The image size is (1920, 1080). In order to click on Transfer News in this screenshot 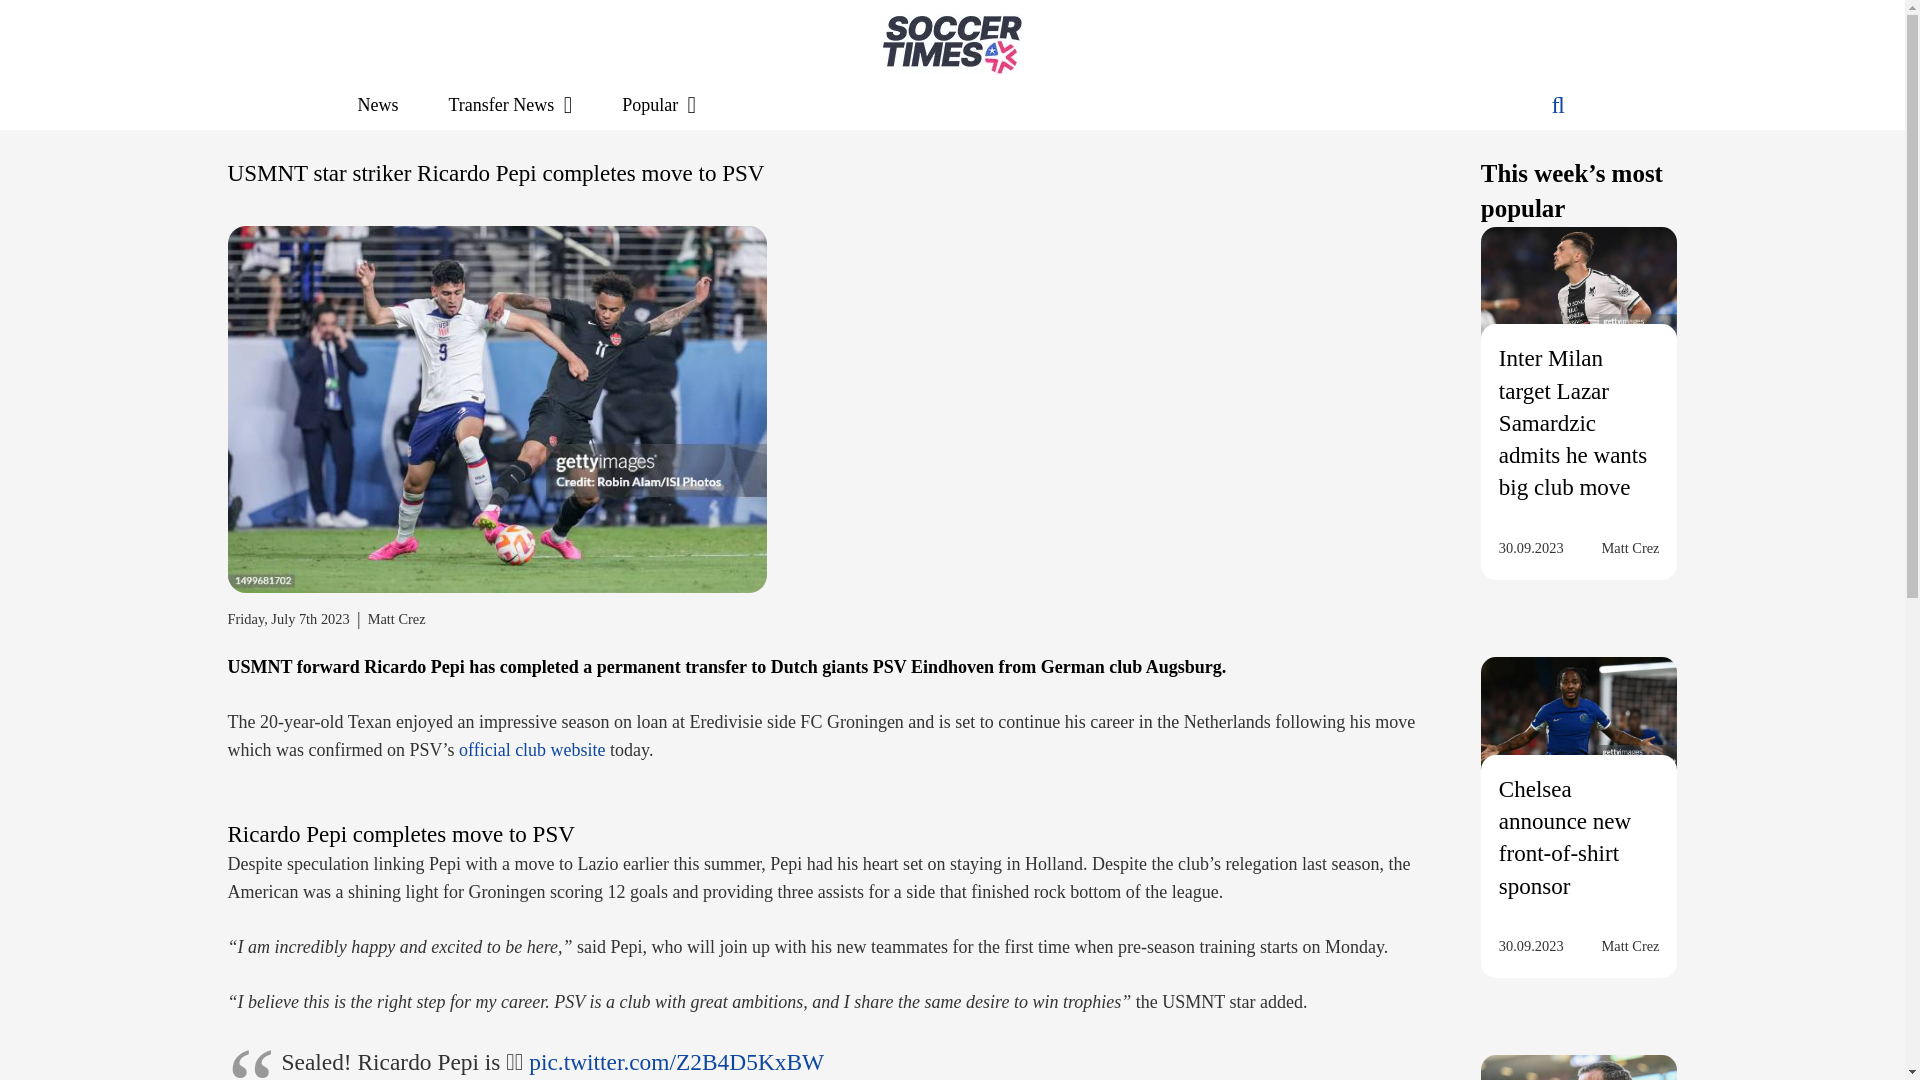, I will do `click(510, 104)`.